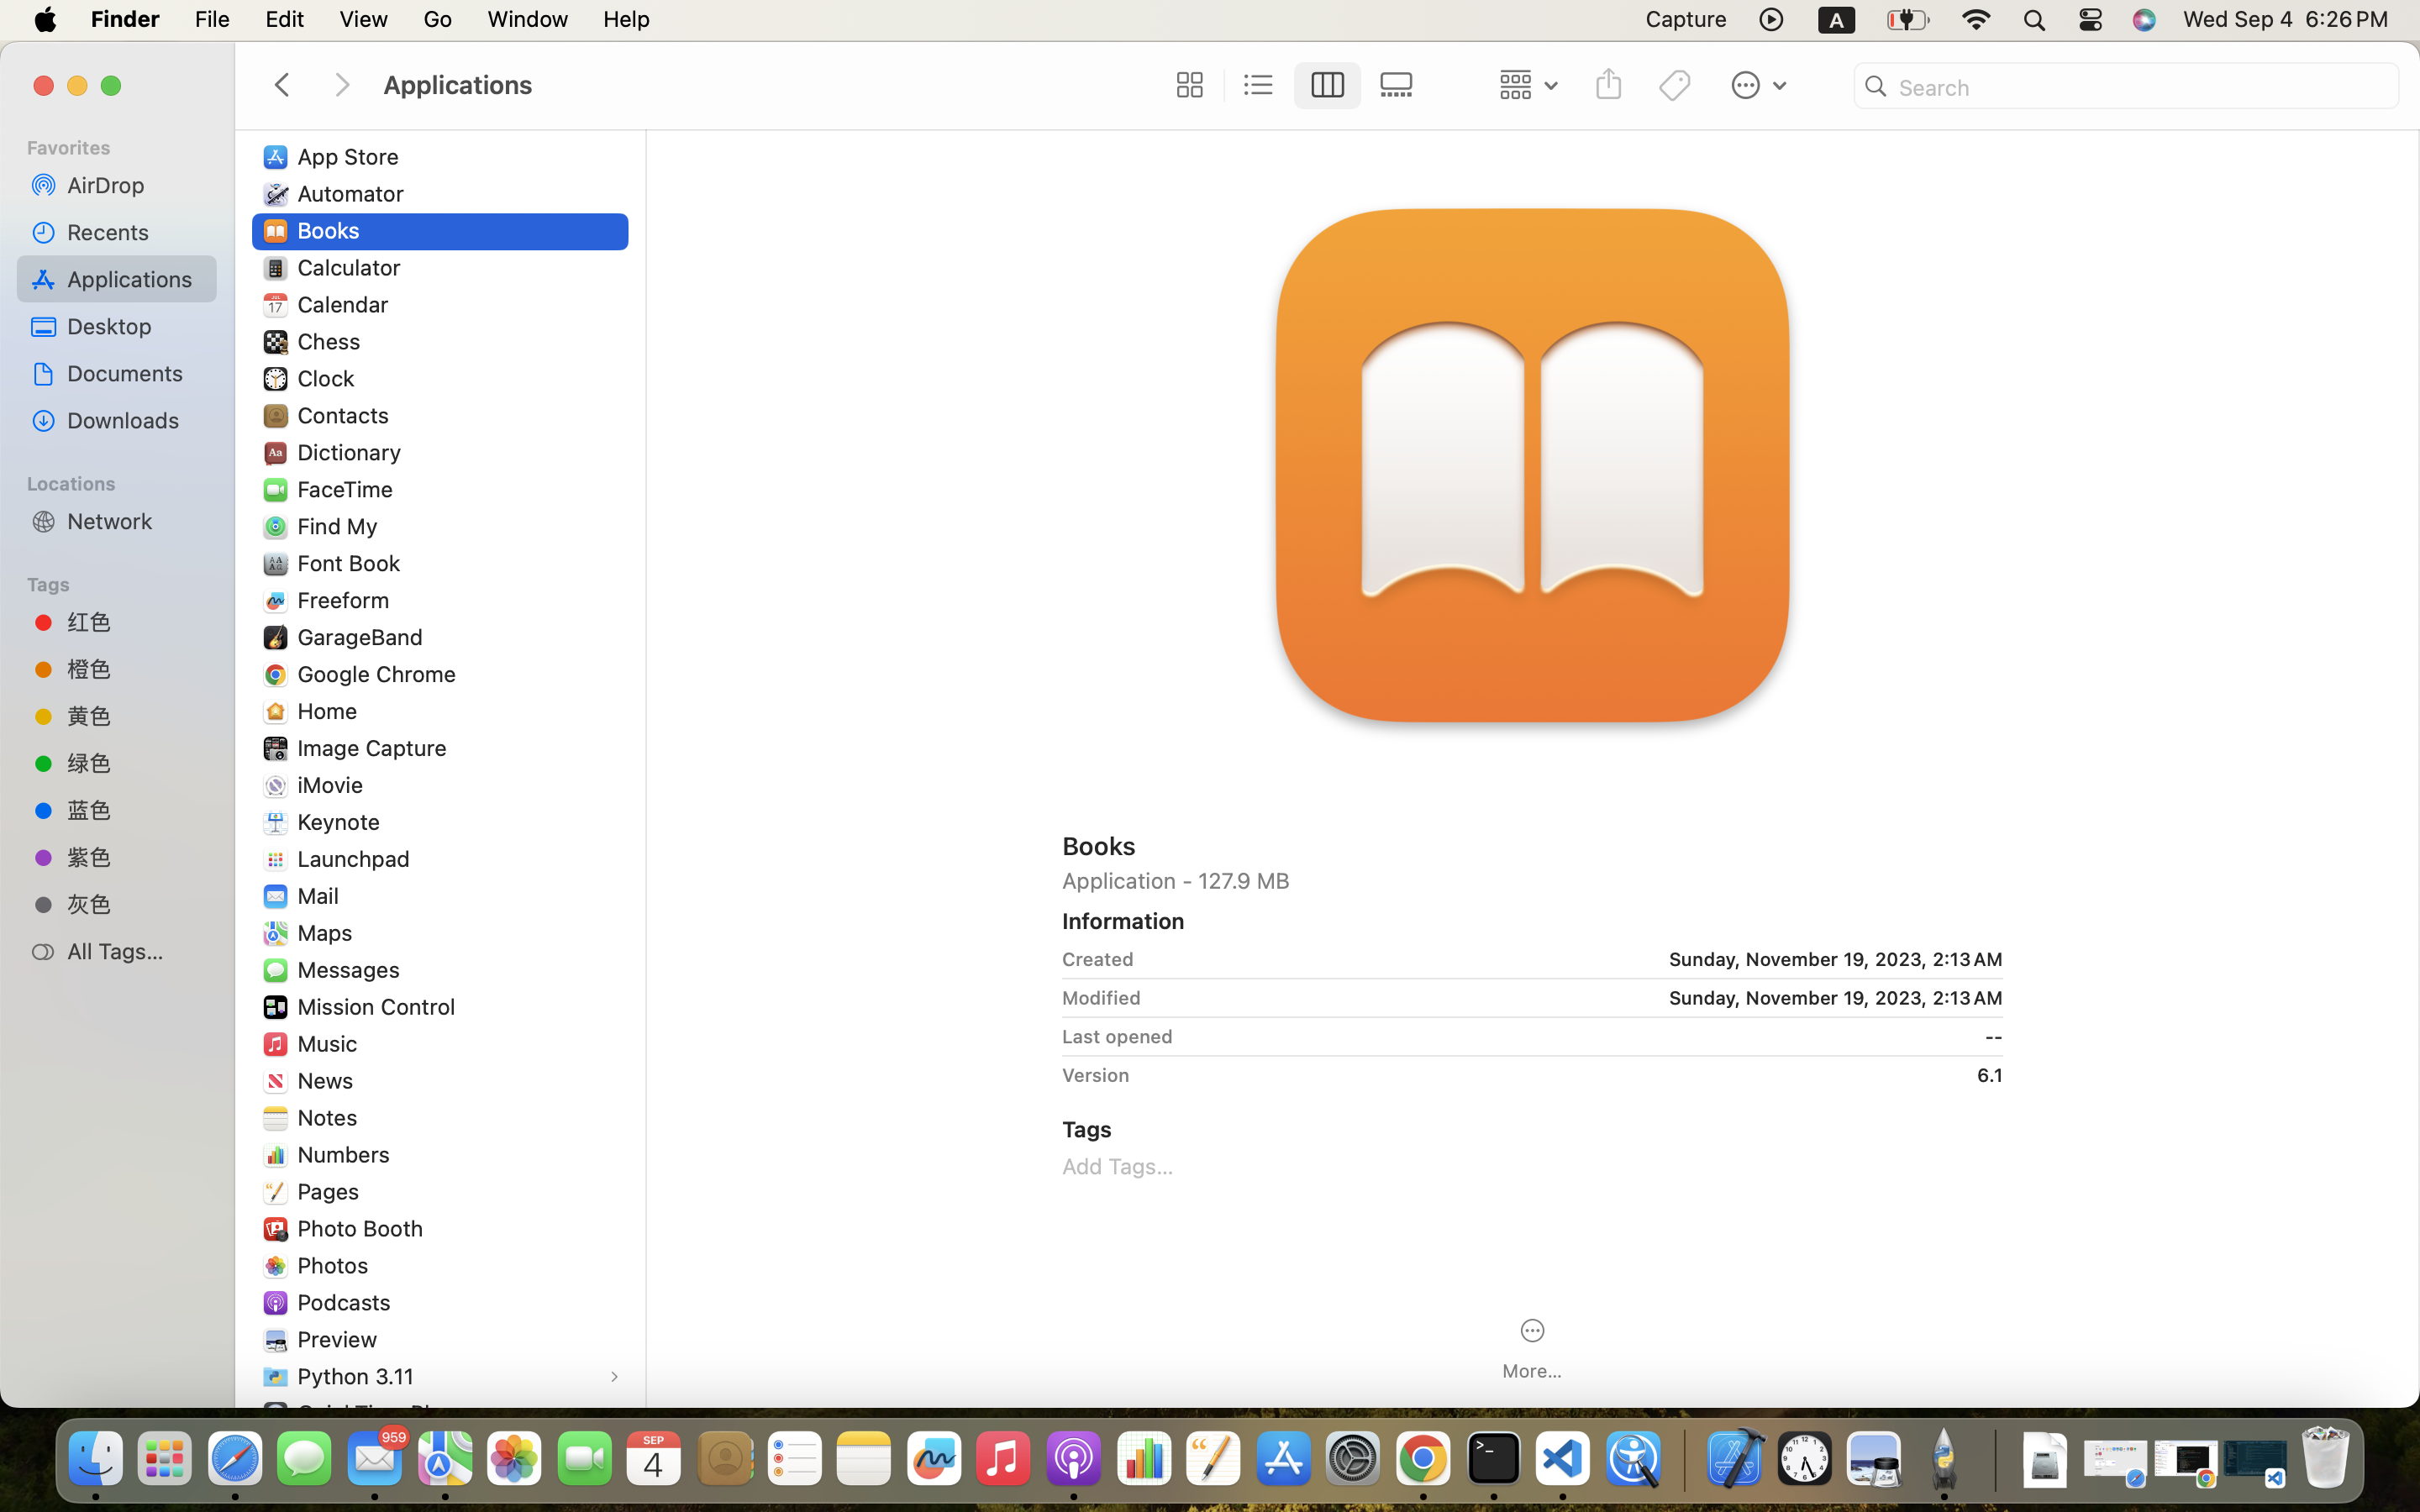 The image size is (2420, 1512). Describe the element at coordinates (1533, 845) in the screenshot. I see `Books` at that location.